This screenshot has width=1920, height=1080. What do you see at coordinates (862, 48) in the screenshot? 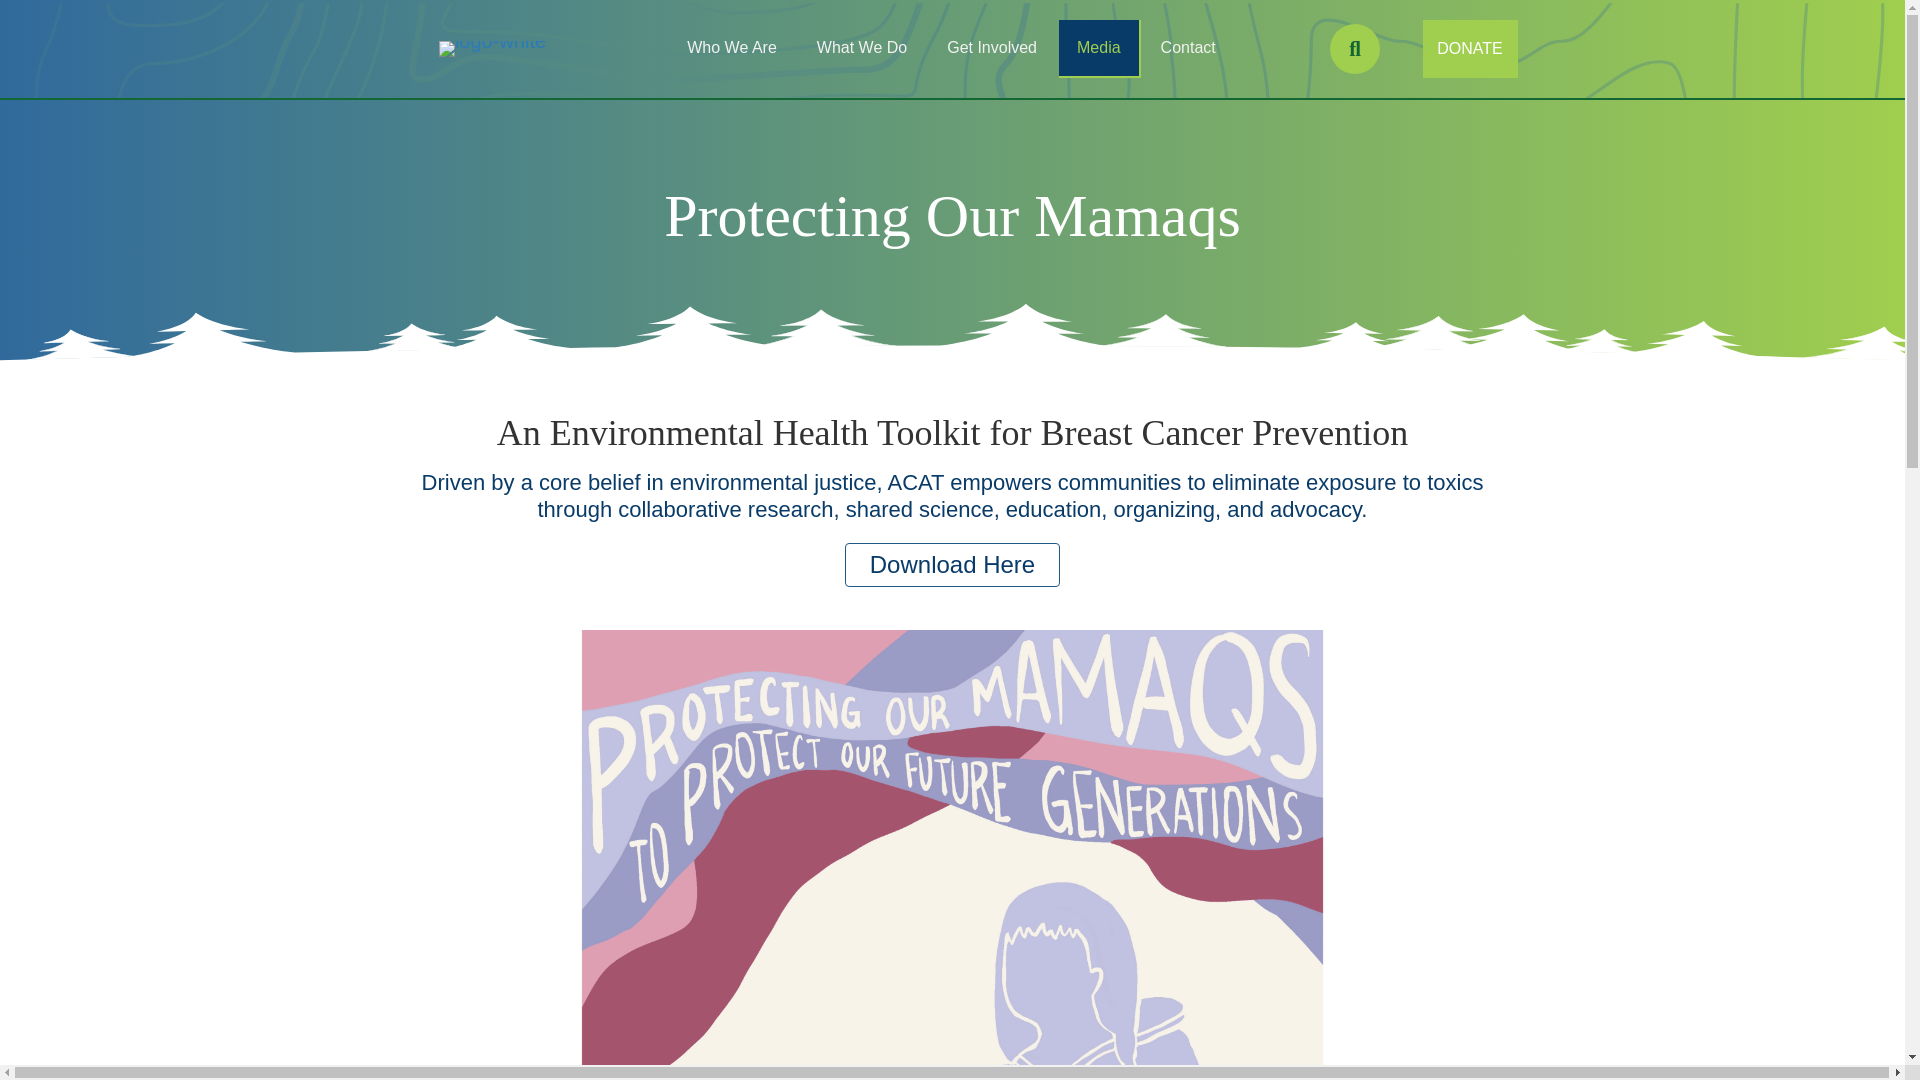
I see `What We Do` at bounding box center [862, 48].